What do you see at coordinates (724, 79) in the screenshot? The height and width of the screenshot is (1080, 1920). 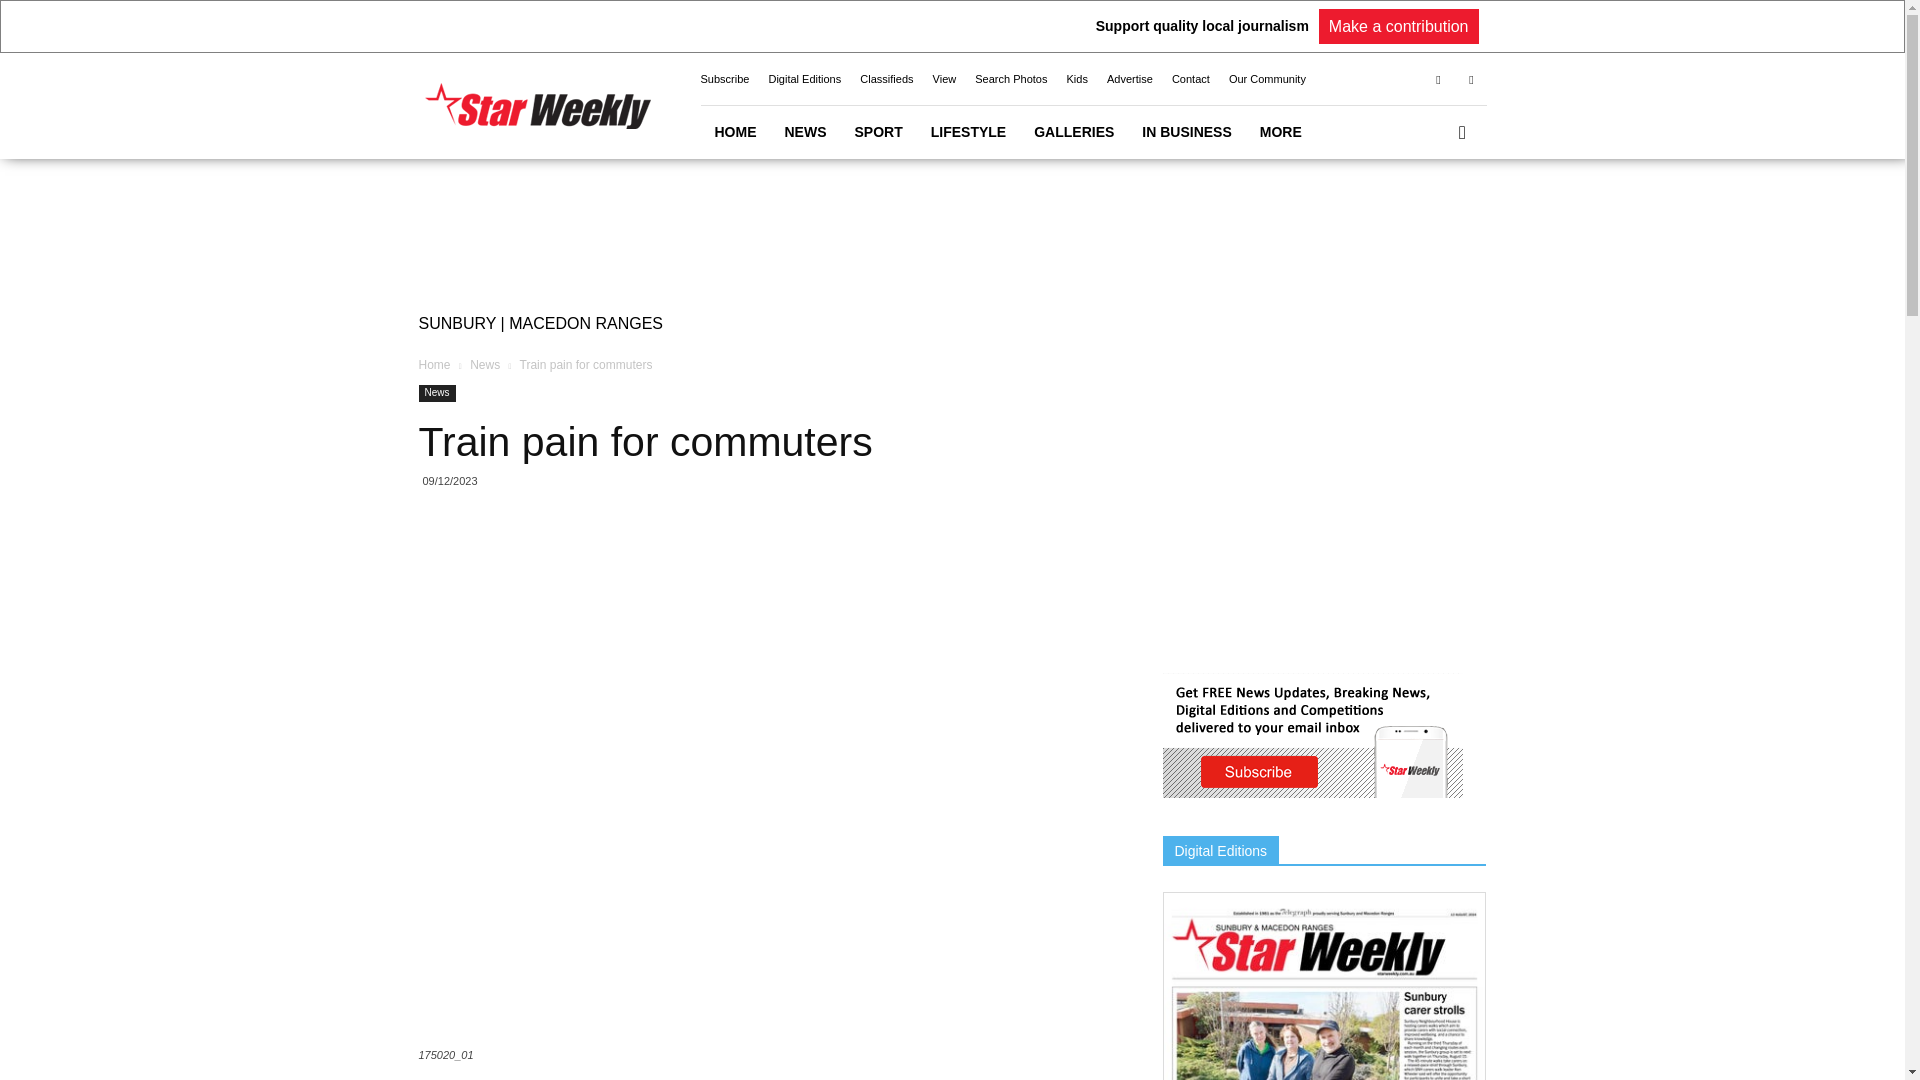 I see `Subscribe` at bounding box center [724, 79].